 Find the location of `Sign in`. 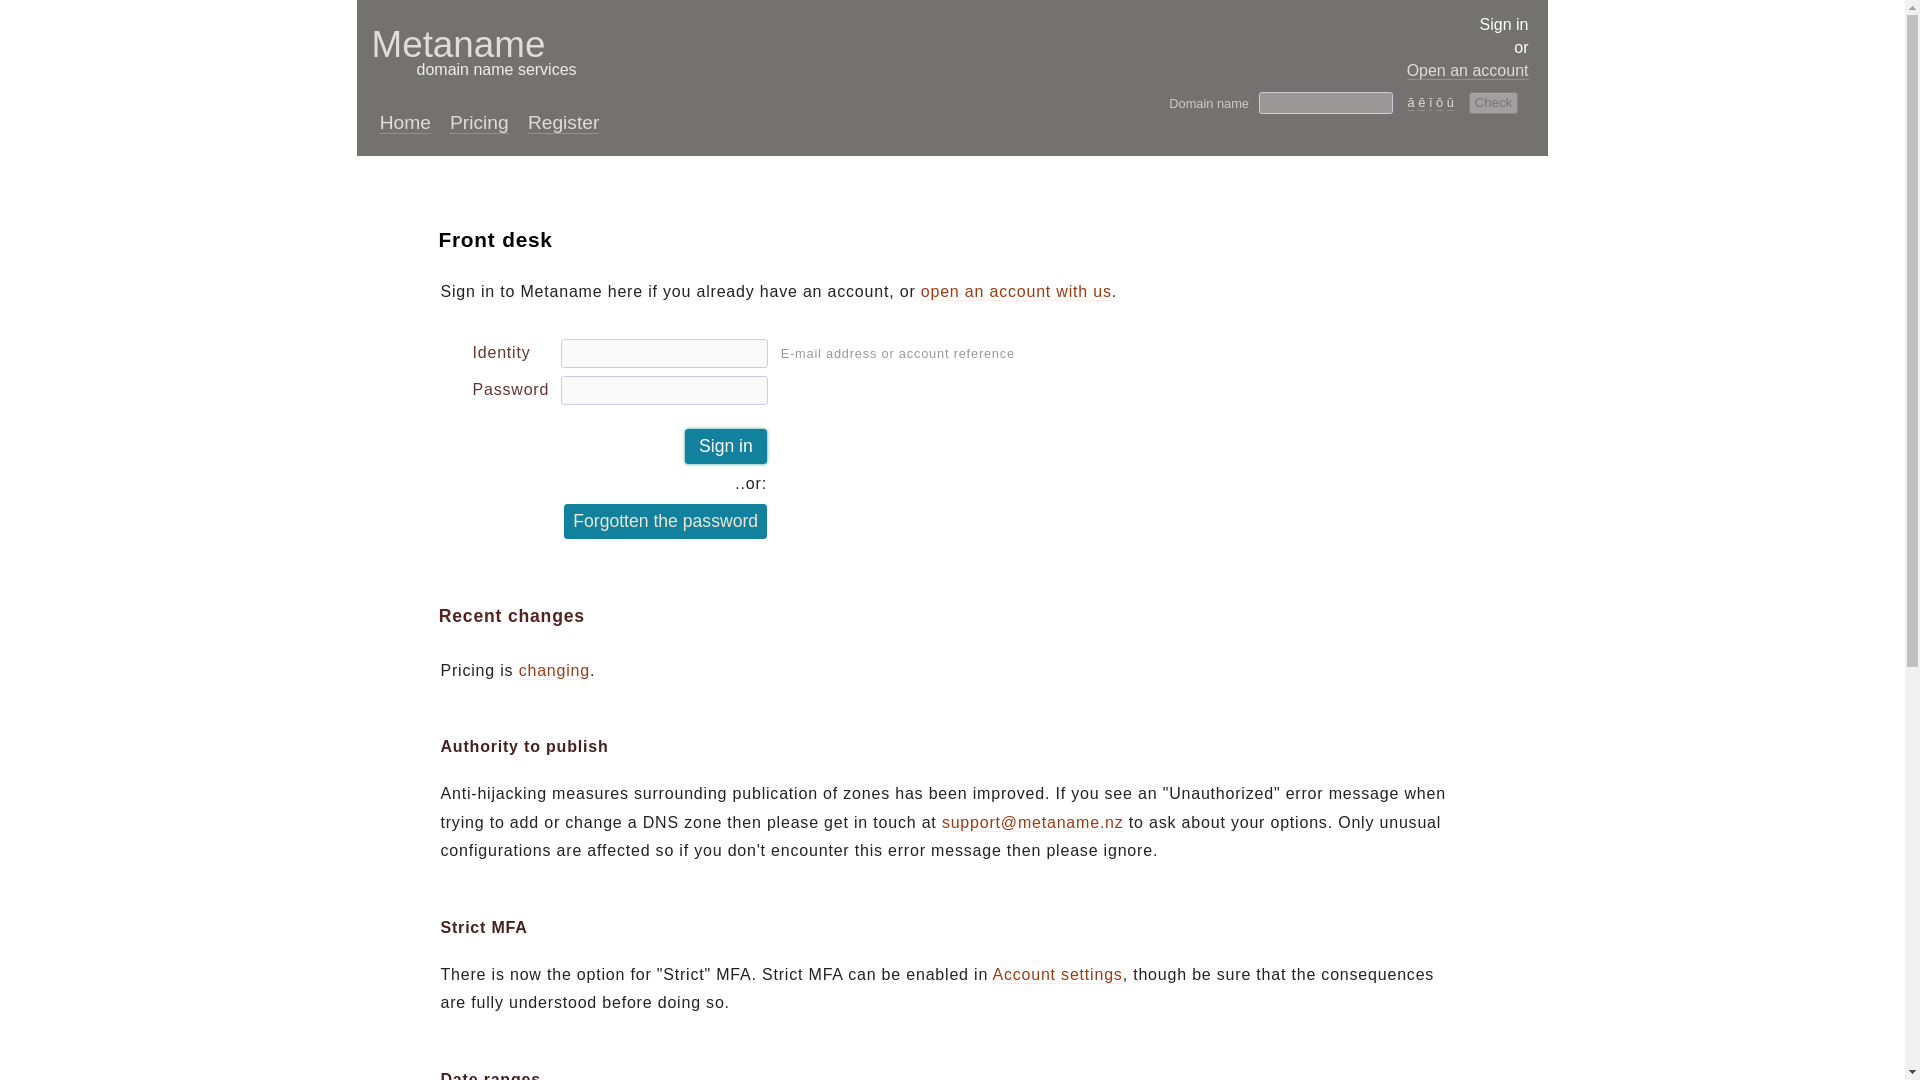

Sign in is located at coordinates (726, 446).